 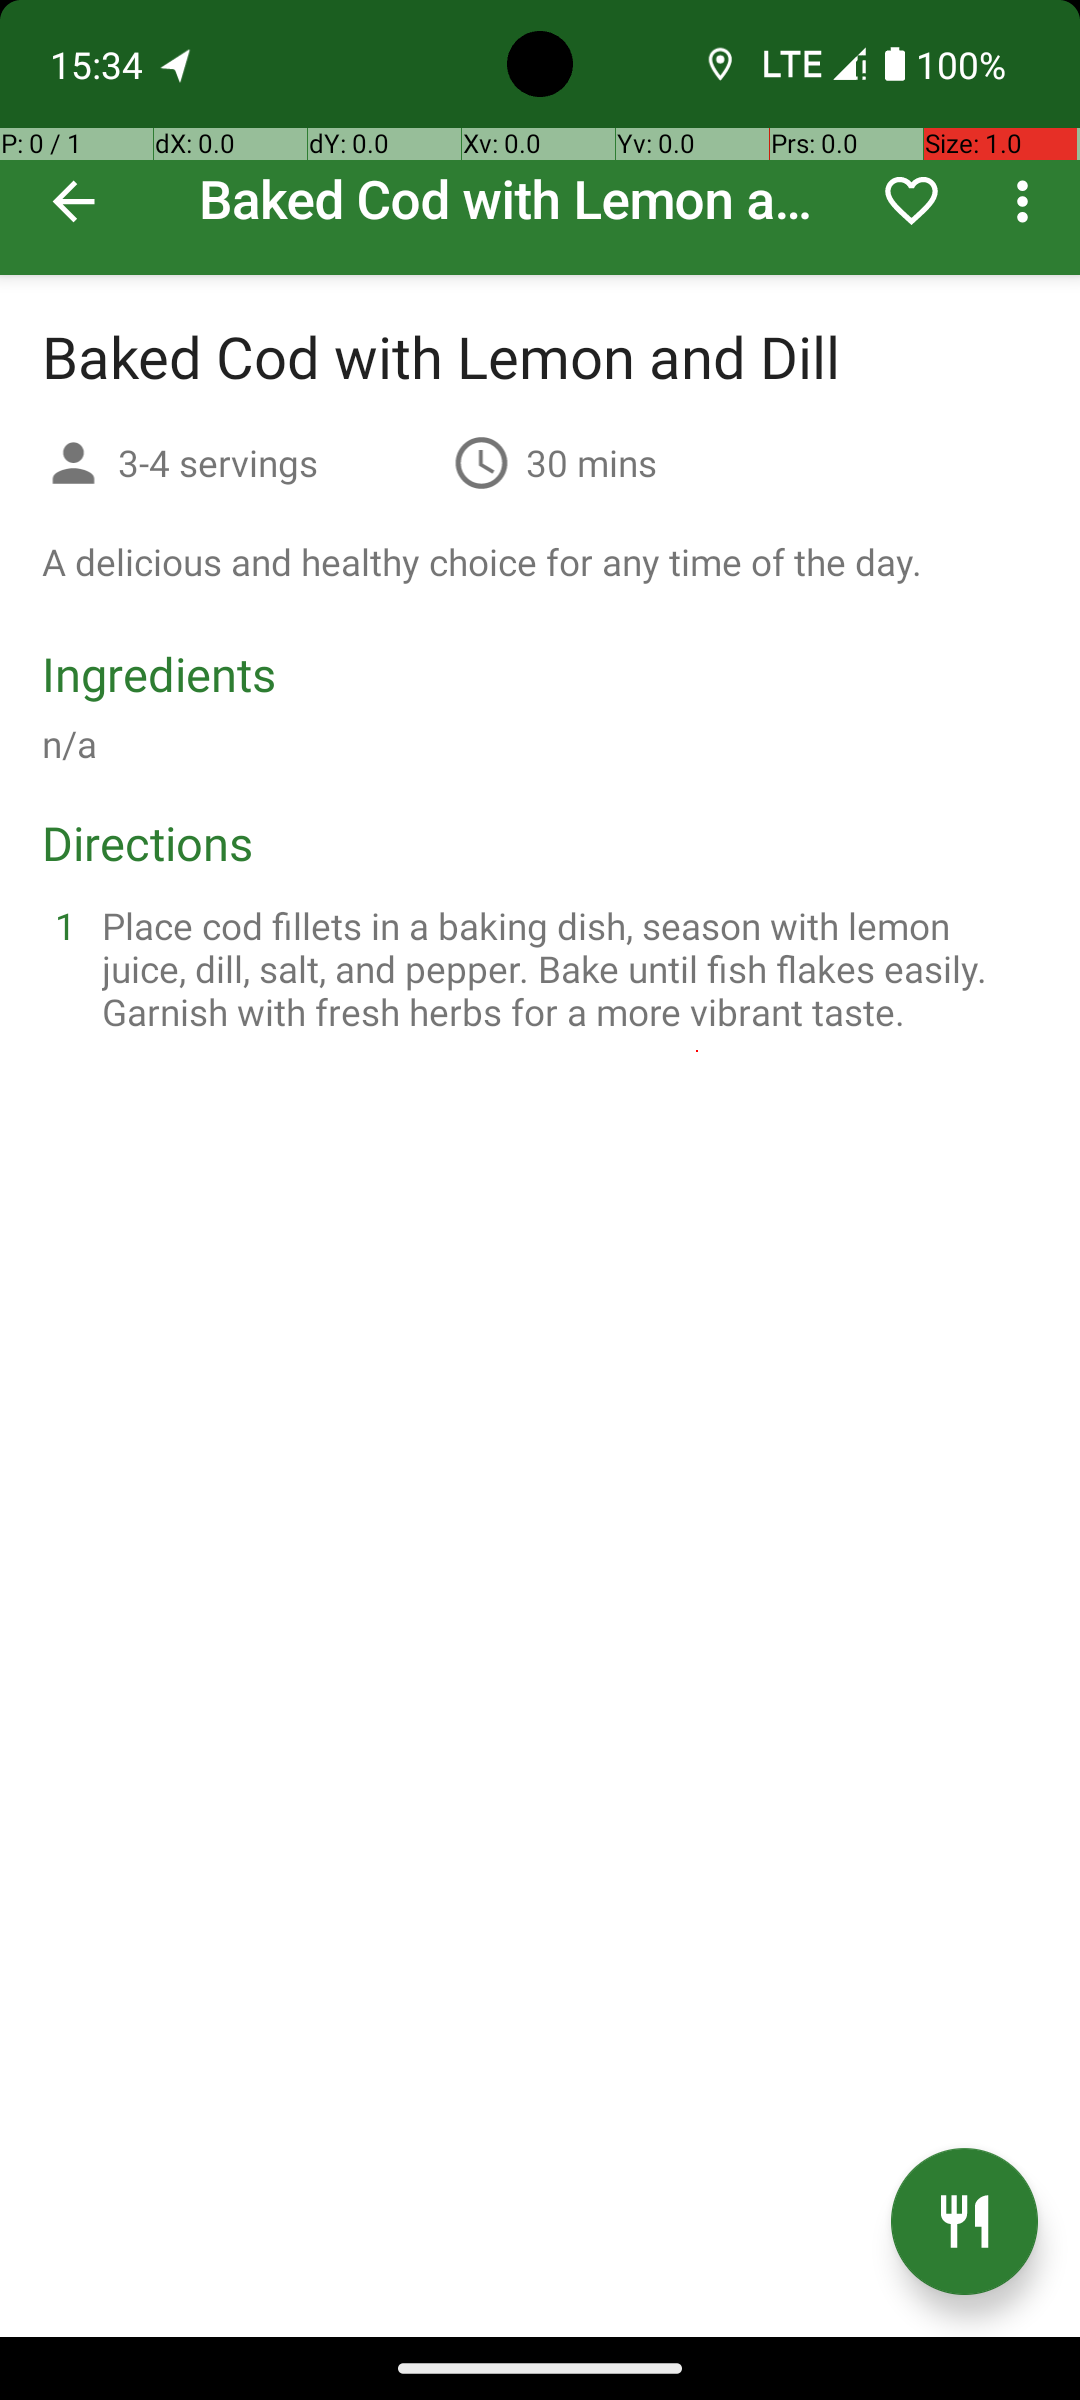 What do you see at coordinates (564, 968) in the screenshot?
I see `Place cod fillets in a baking dish, season with lemon juice, dill, salt, and pepper. Bake until fish flakes easily. Garnish with fresh herbs for a more vibrant taste.` at bounding box center [564, 968].